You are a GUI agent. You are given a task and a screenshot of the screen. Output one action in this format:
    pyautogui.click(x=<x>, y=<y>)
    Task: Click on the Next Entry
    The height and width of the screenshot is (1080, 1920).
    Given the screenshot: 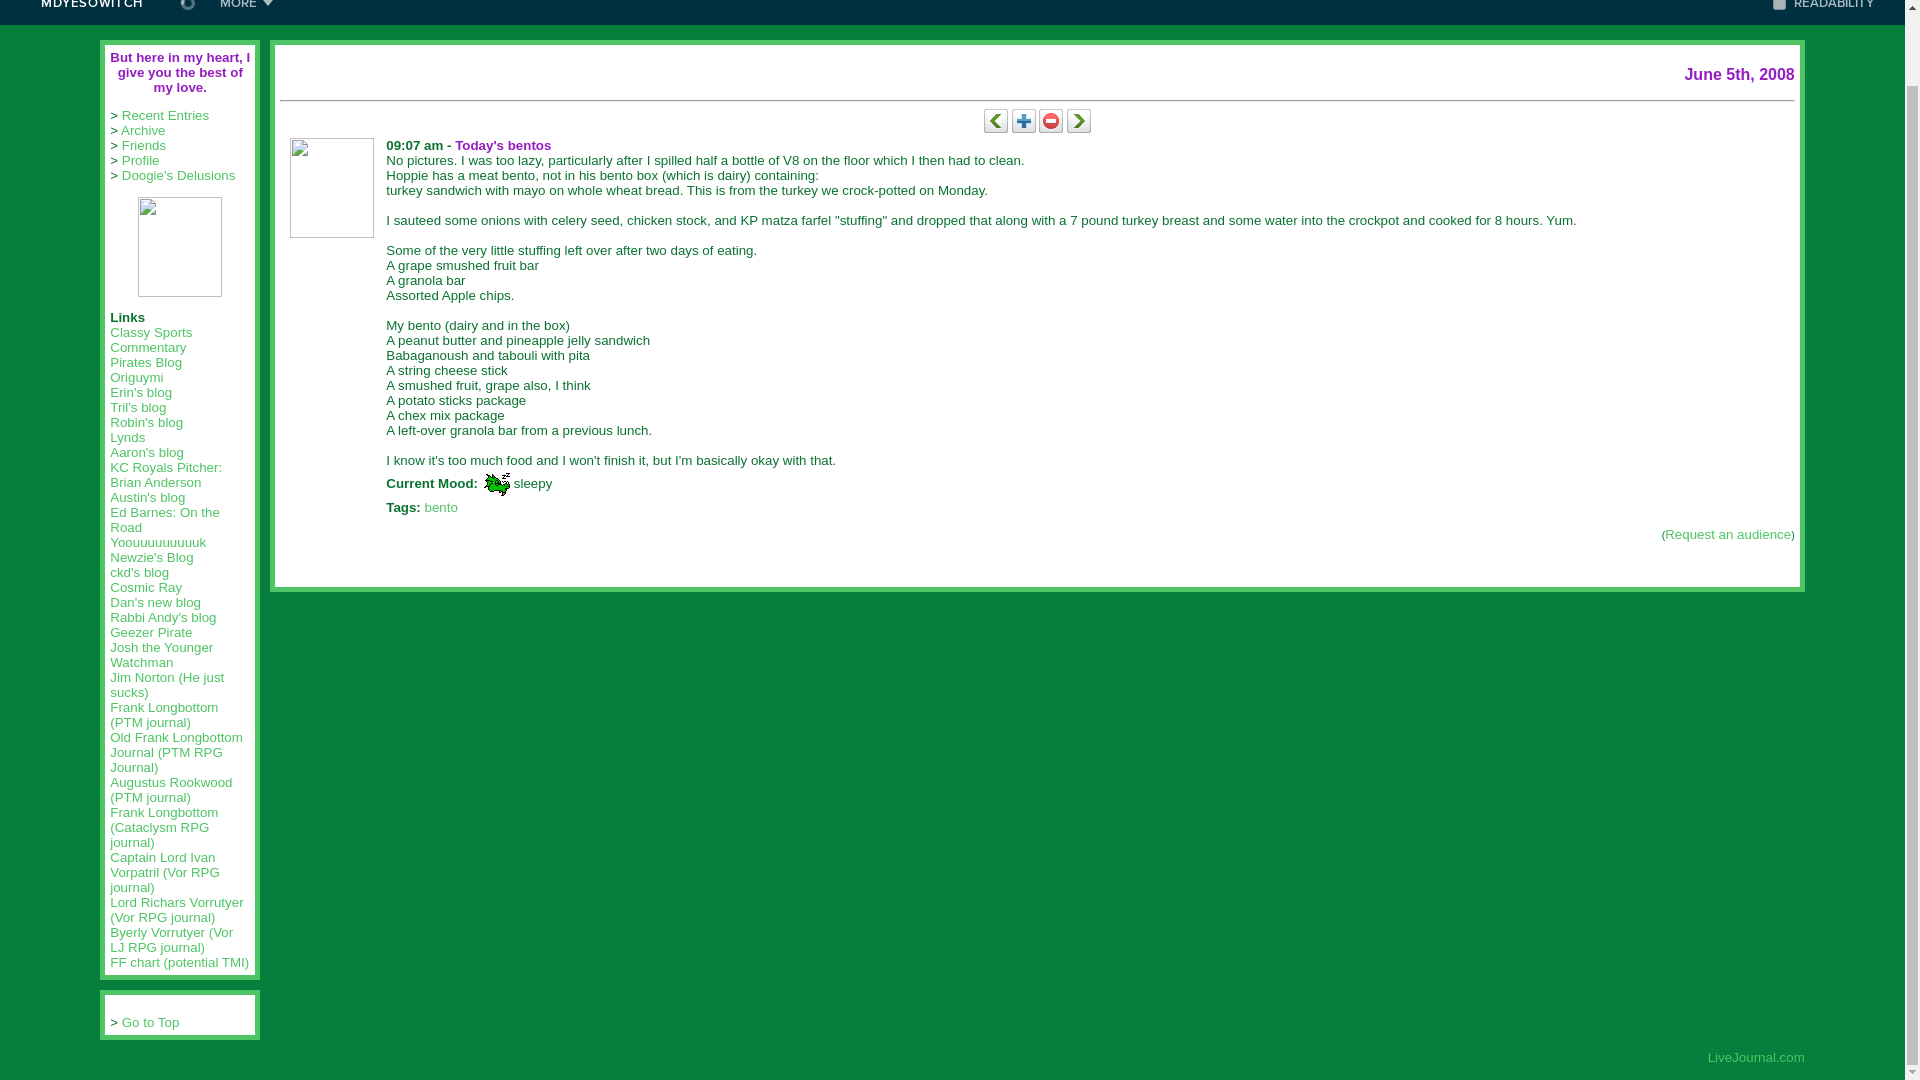 What is the action you would take?
    pyautogui.click(x=1078, y=120)
    